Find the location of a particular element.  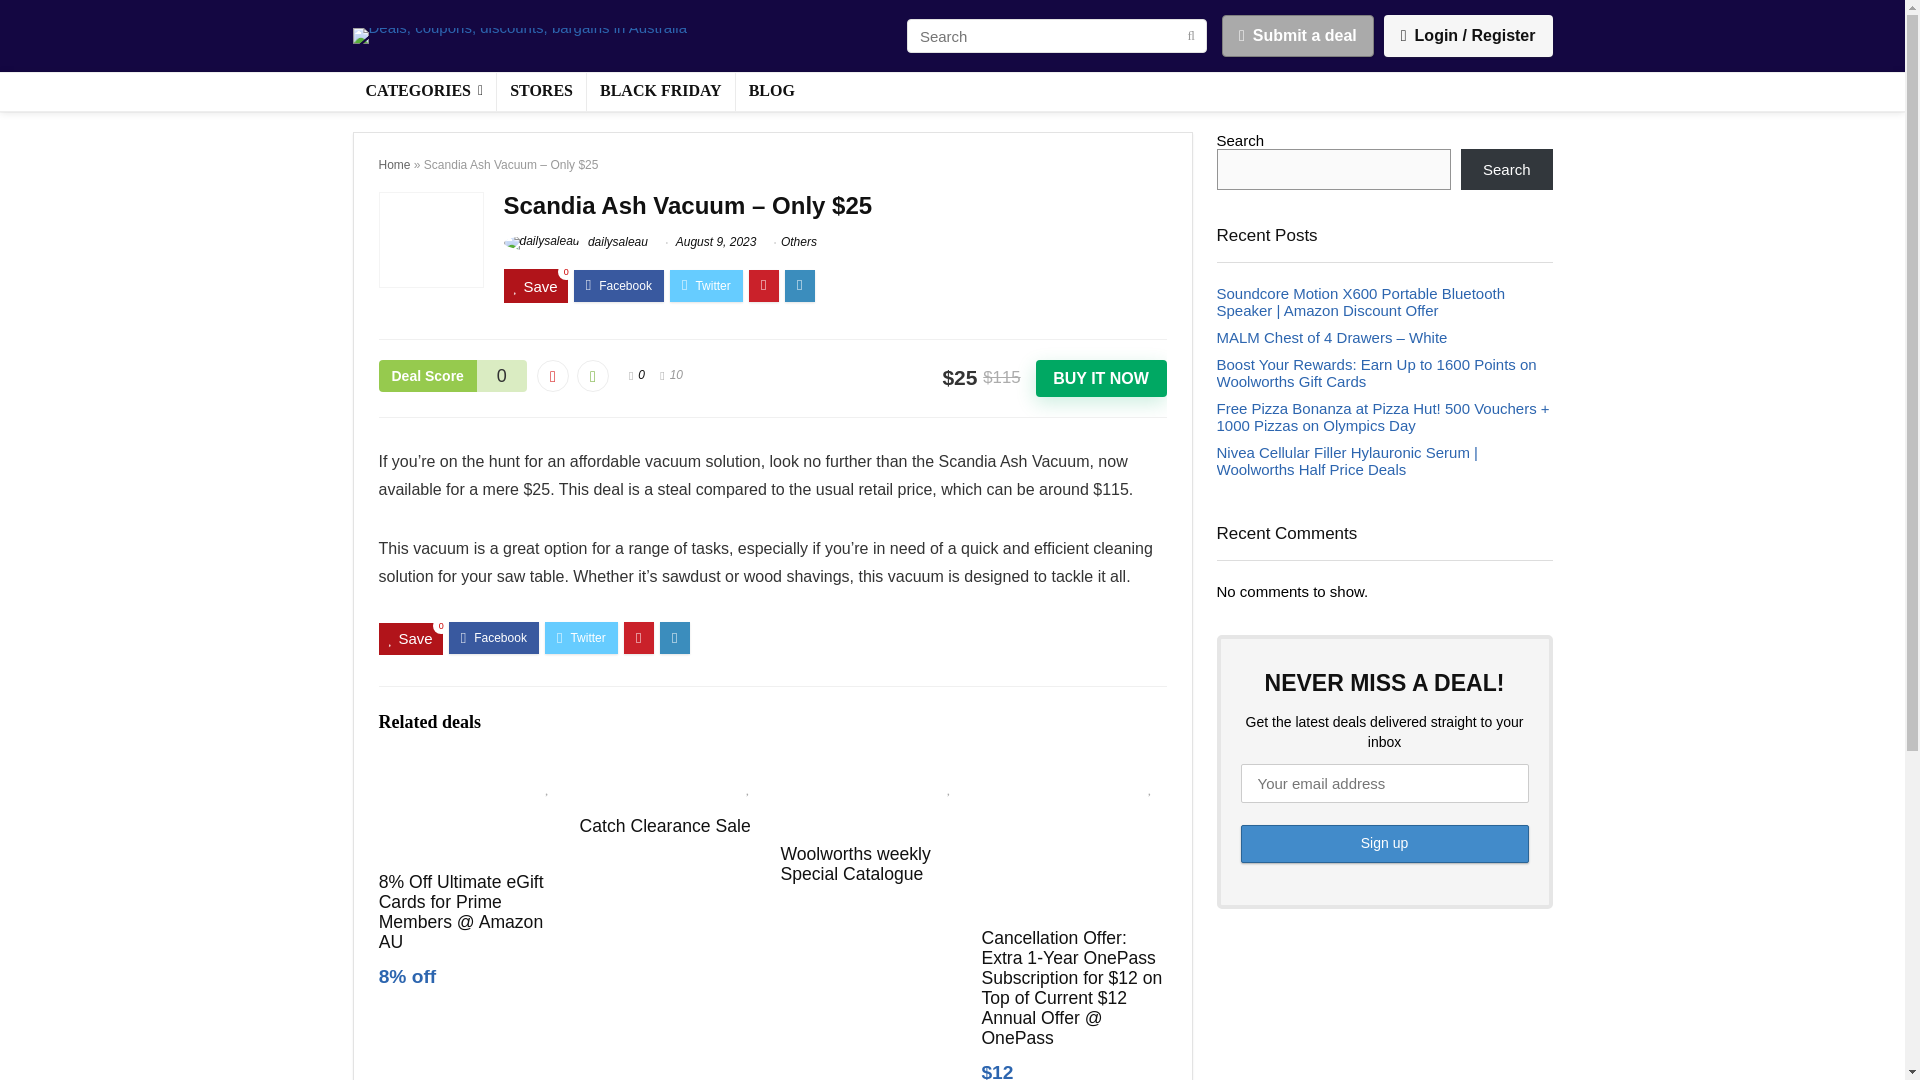

BLACK FRIDAY is located at coordinates (661, 92).